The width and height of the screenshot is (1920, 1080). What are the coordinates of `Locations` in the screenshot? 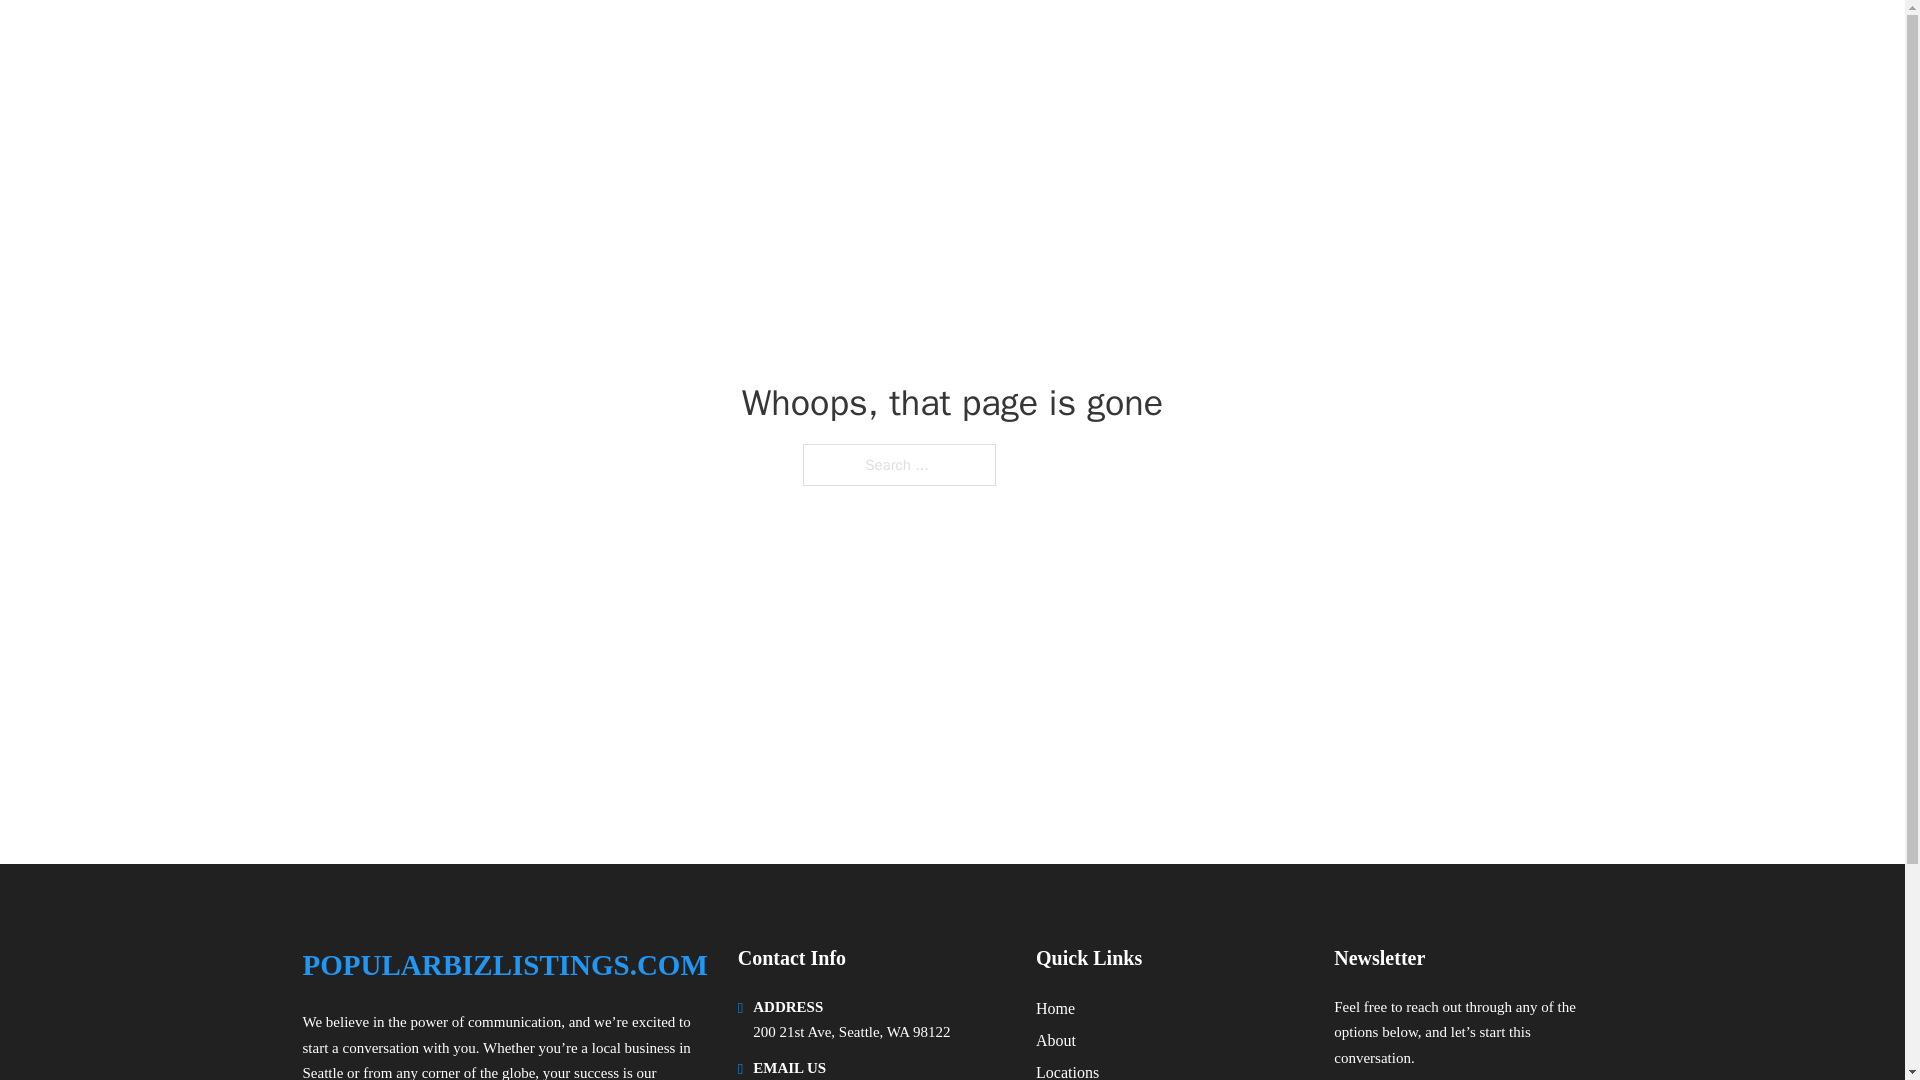 It's located at (1067, 1070).